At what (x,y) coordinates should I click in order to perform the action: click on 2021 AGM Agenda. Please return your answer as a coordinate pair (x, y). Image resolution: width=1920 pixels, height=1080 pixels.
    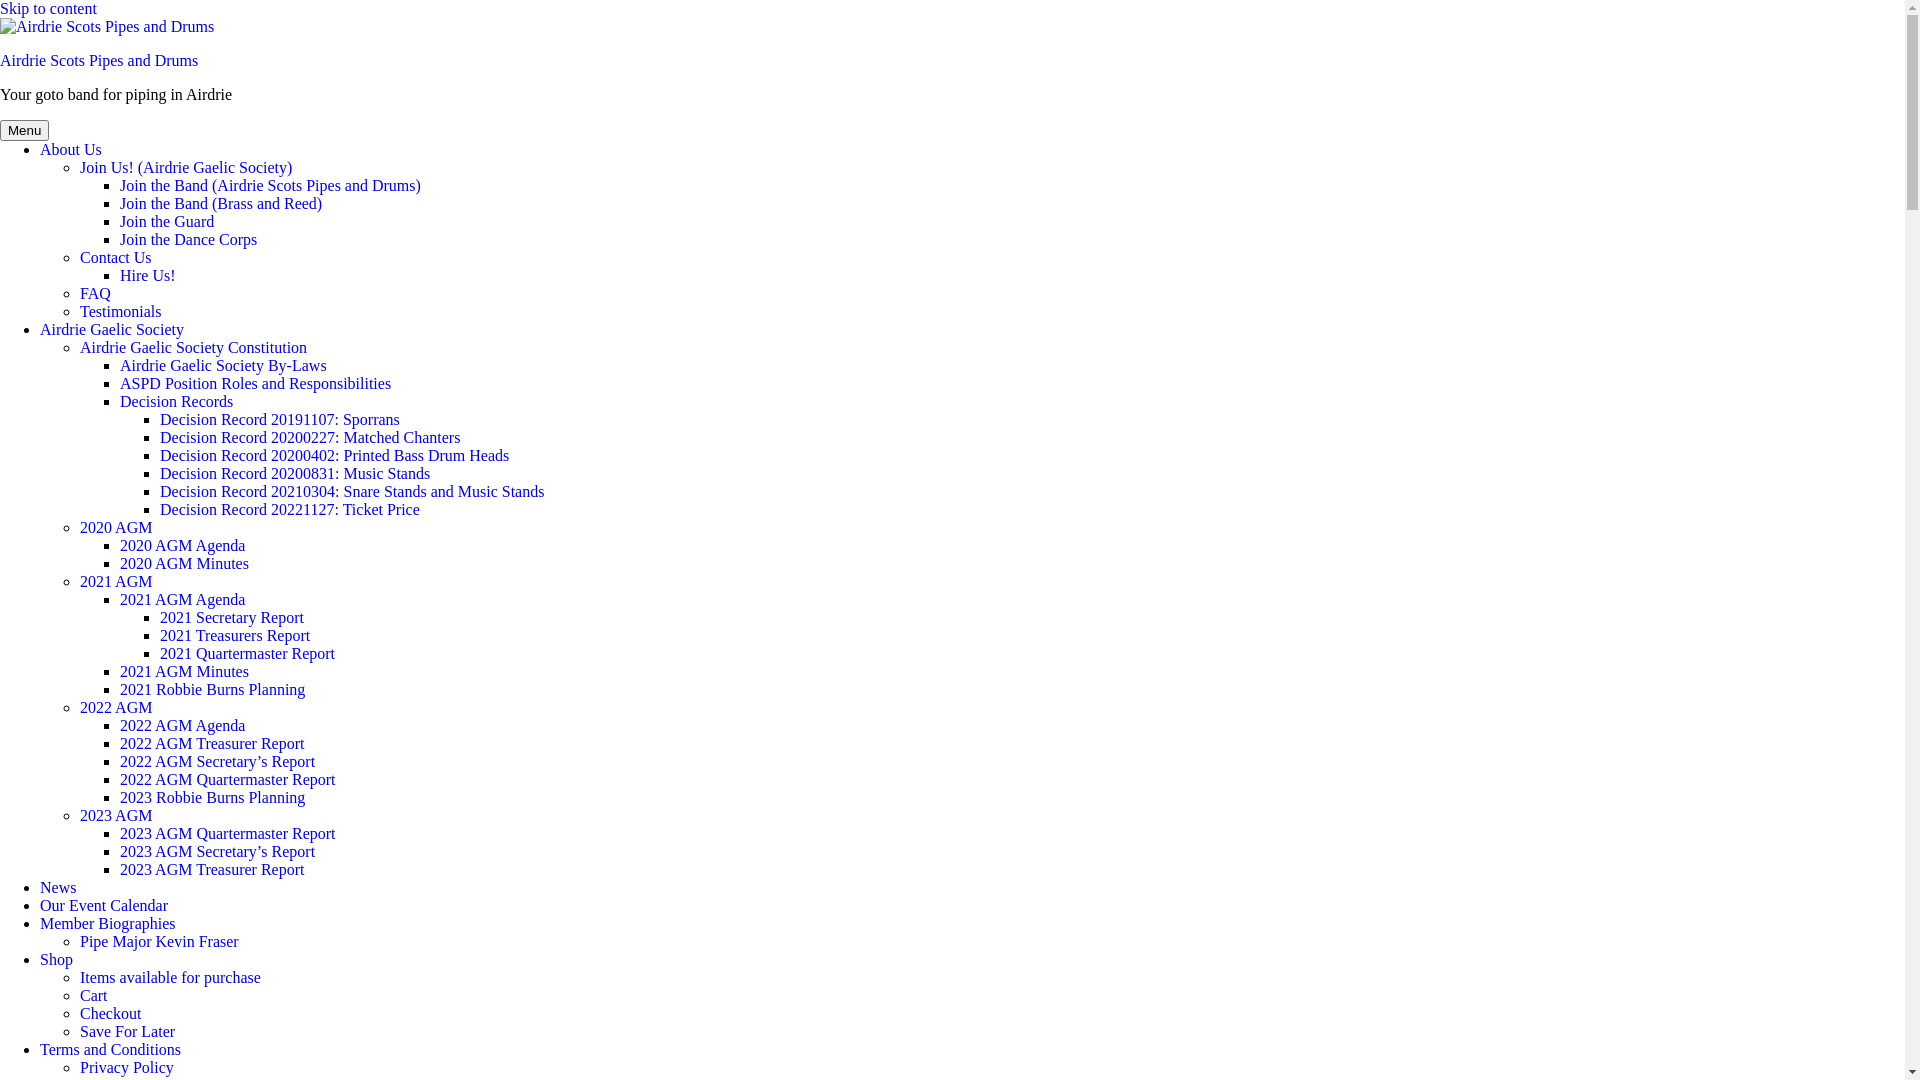
    Looking at the image, I should click on (182, 600).